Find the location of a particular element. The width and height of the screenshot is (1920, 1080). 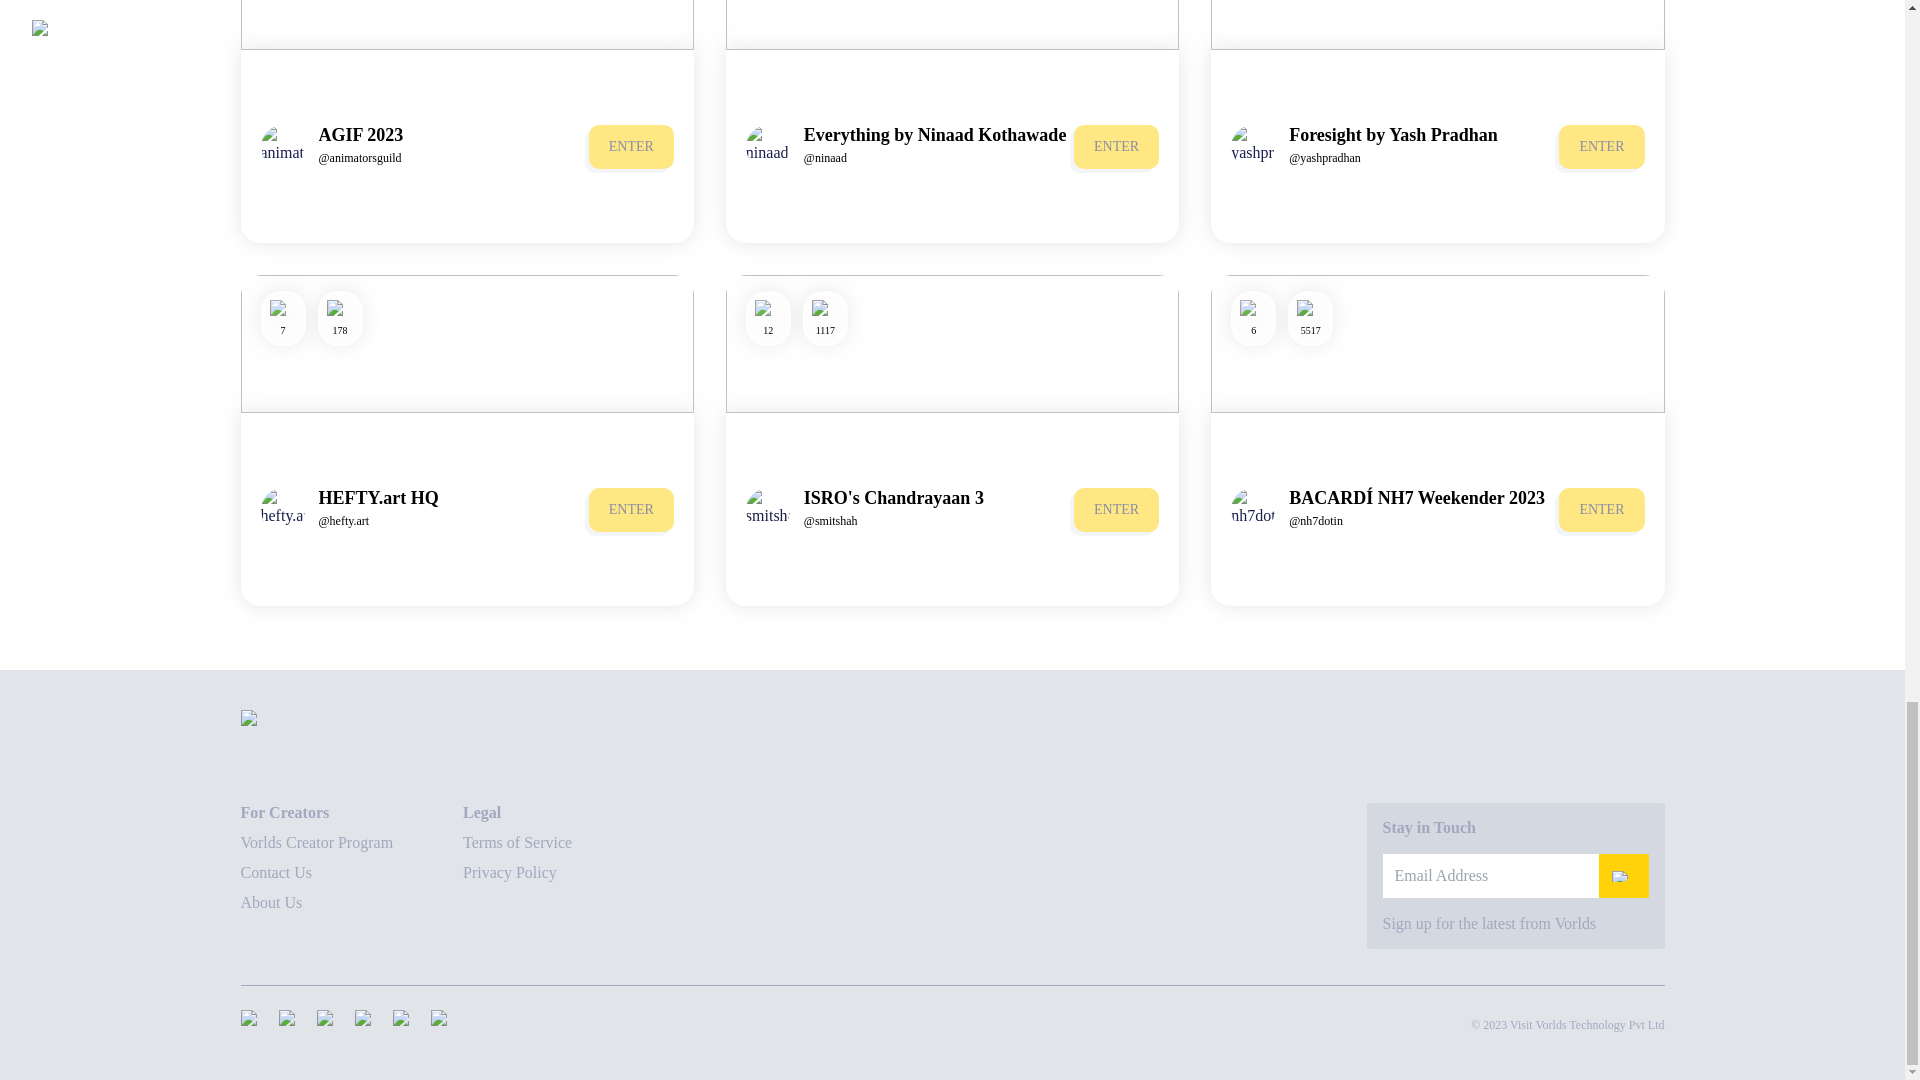

ENTER is located at coordinates (631, 510).